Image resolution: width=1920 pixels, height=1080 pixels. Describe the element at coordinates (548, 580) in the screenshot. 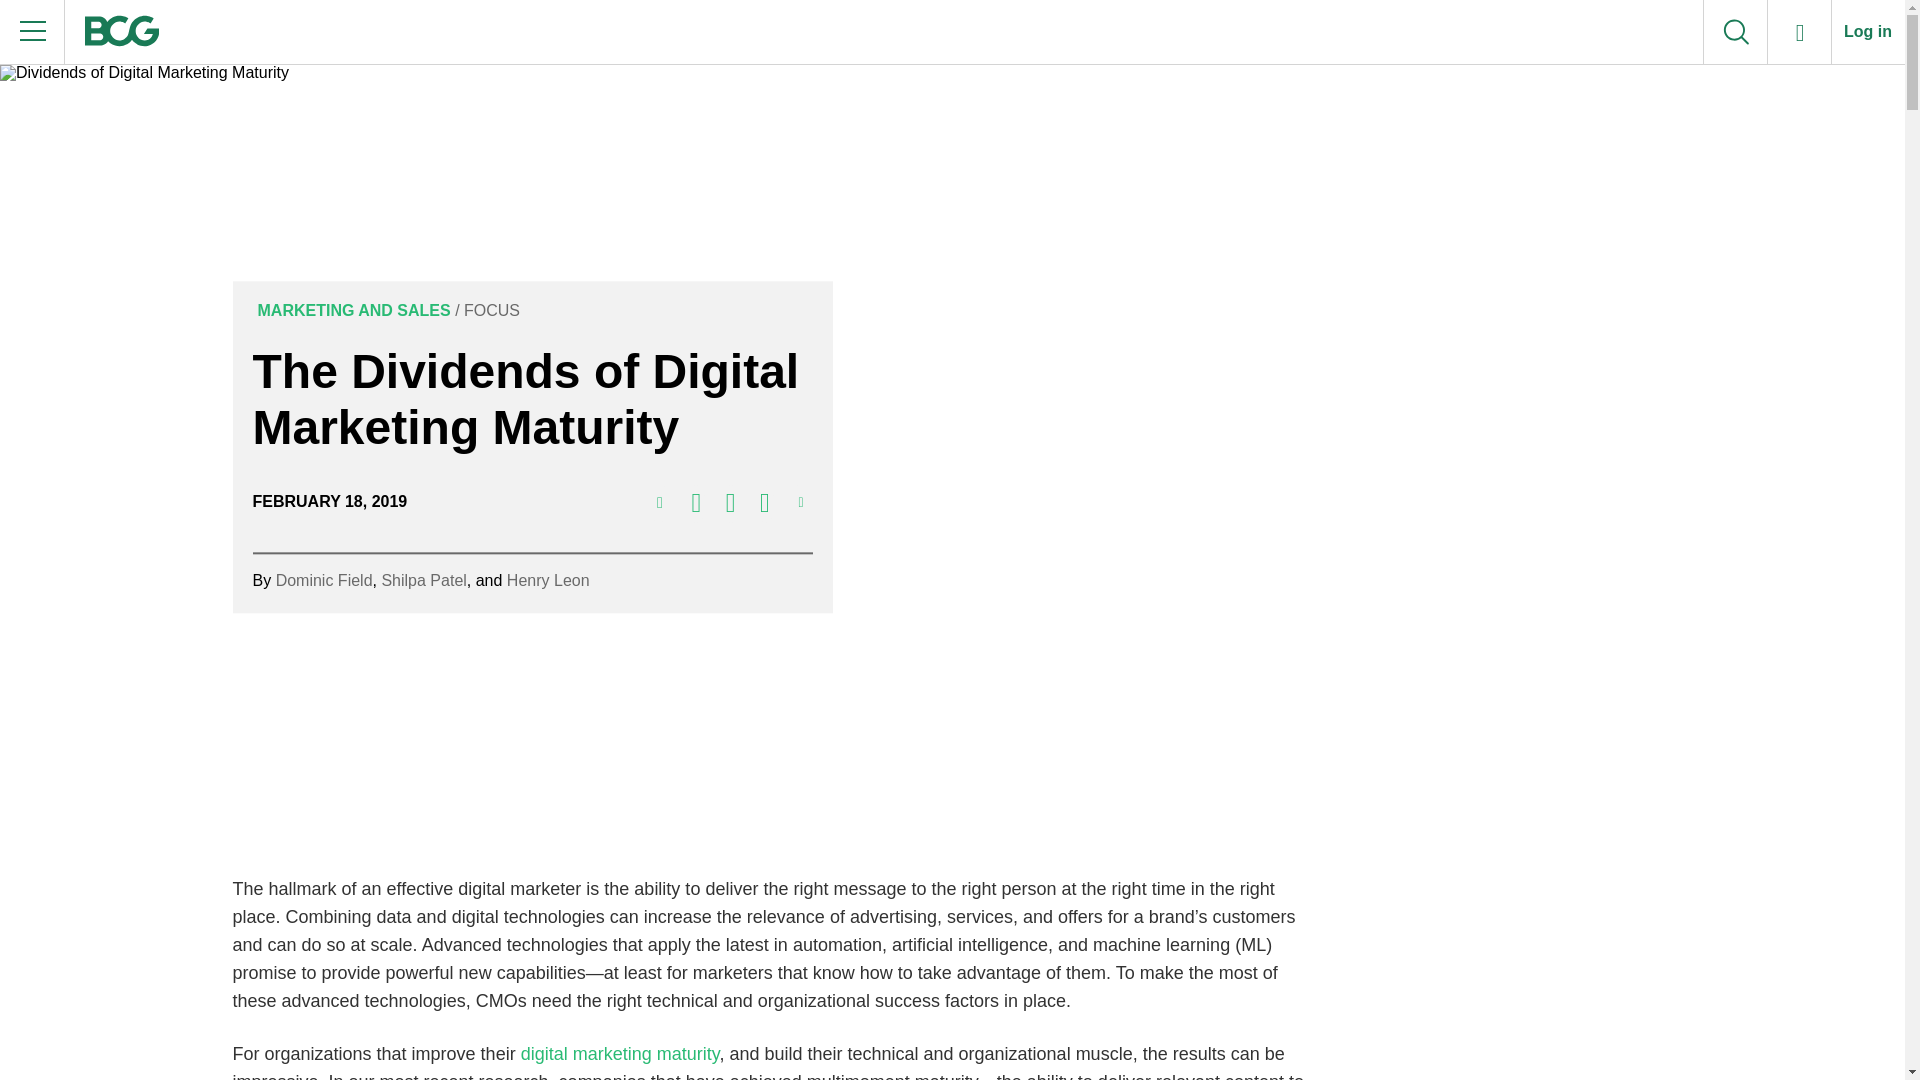

I see `Henry Leon` at that location.